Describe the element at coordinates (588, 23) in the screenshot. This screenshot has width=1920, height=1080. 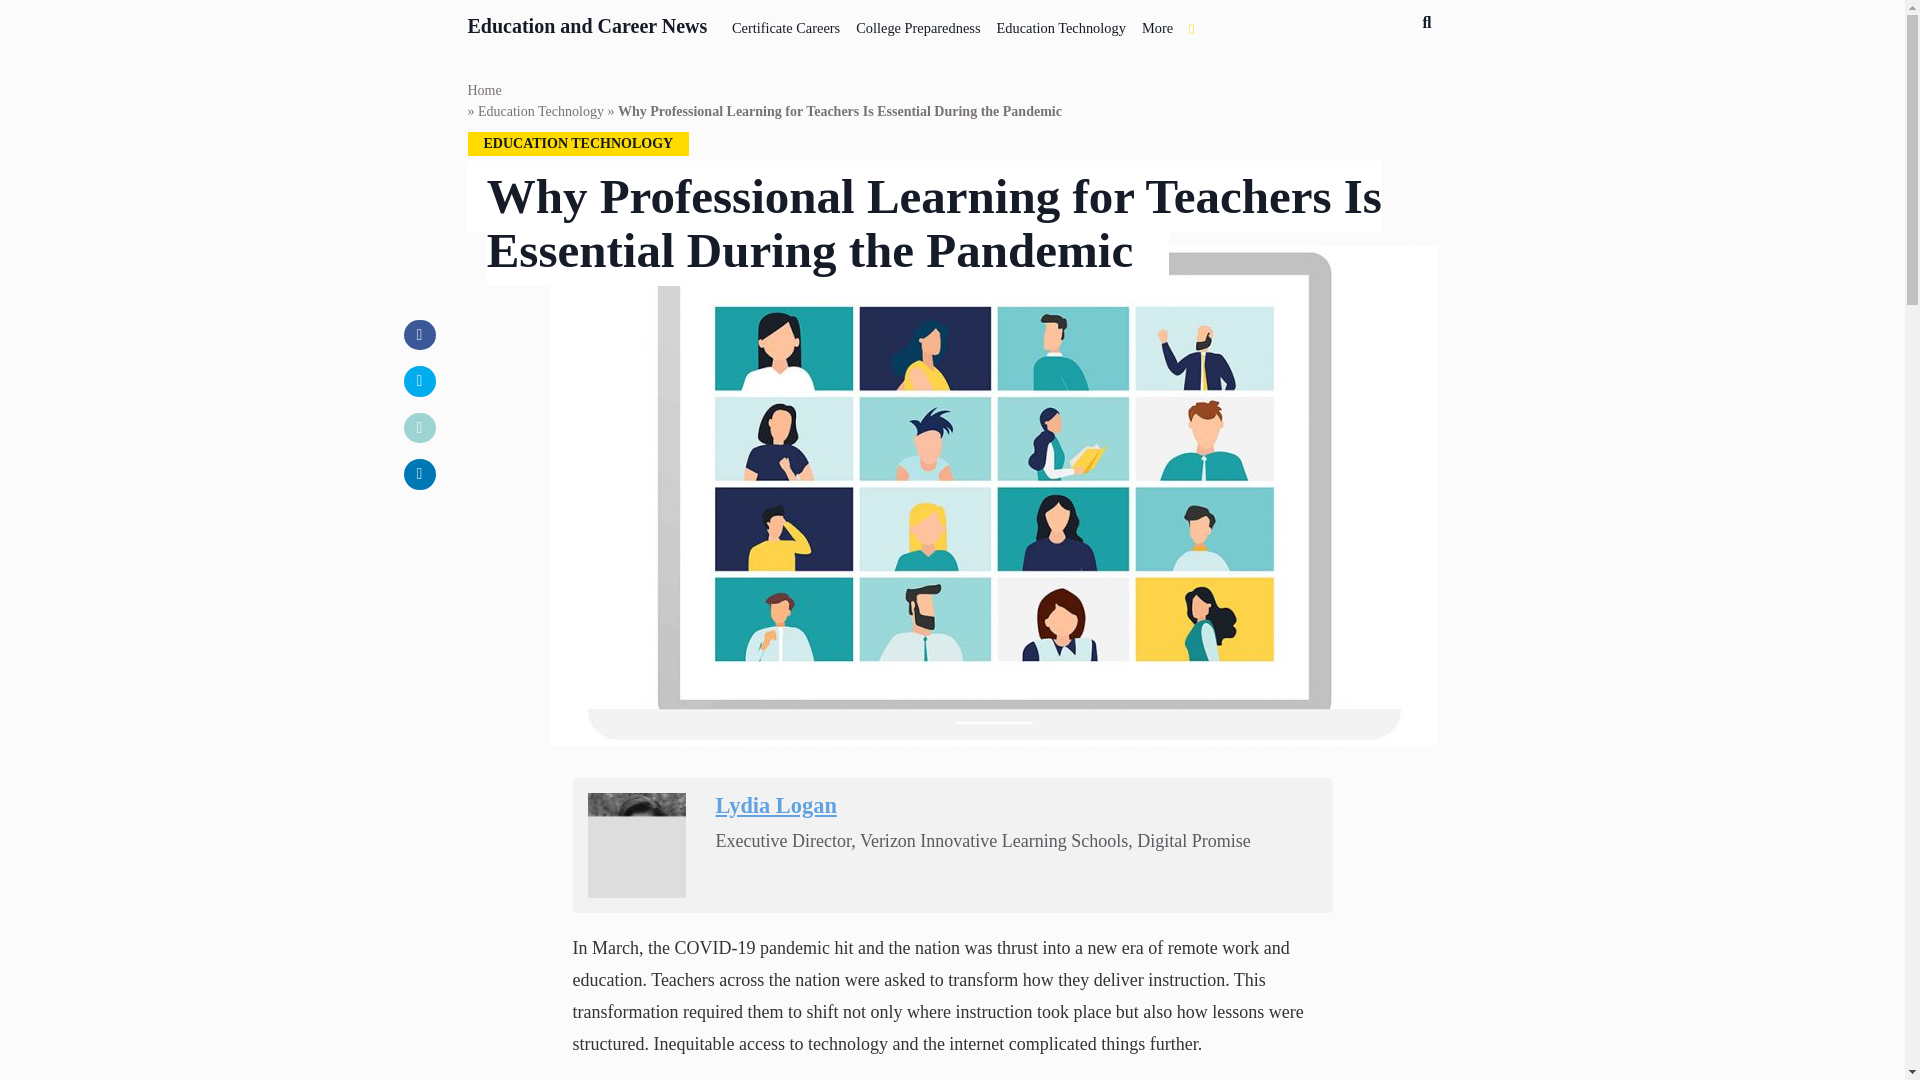
I see `Education and Career News` at that location.